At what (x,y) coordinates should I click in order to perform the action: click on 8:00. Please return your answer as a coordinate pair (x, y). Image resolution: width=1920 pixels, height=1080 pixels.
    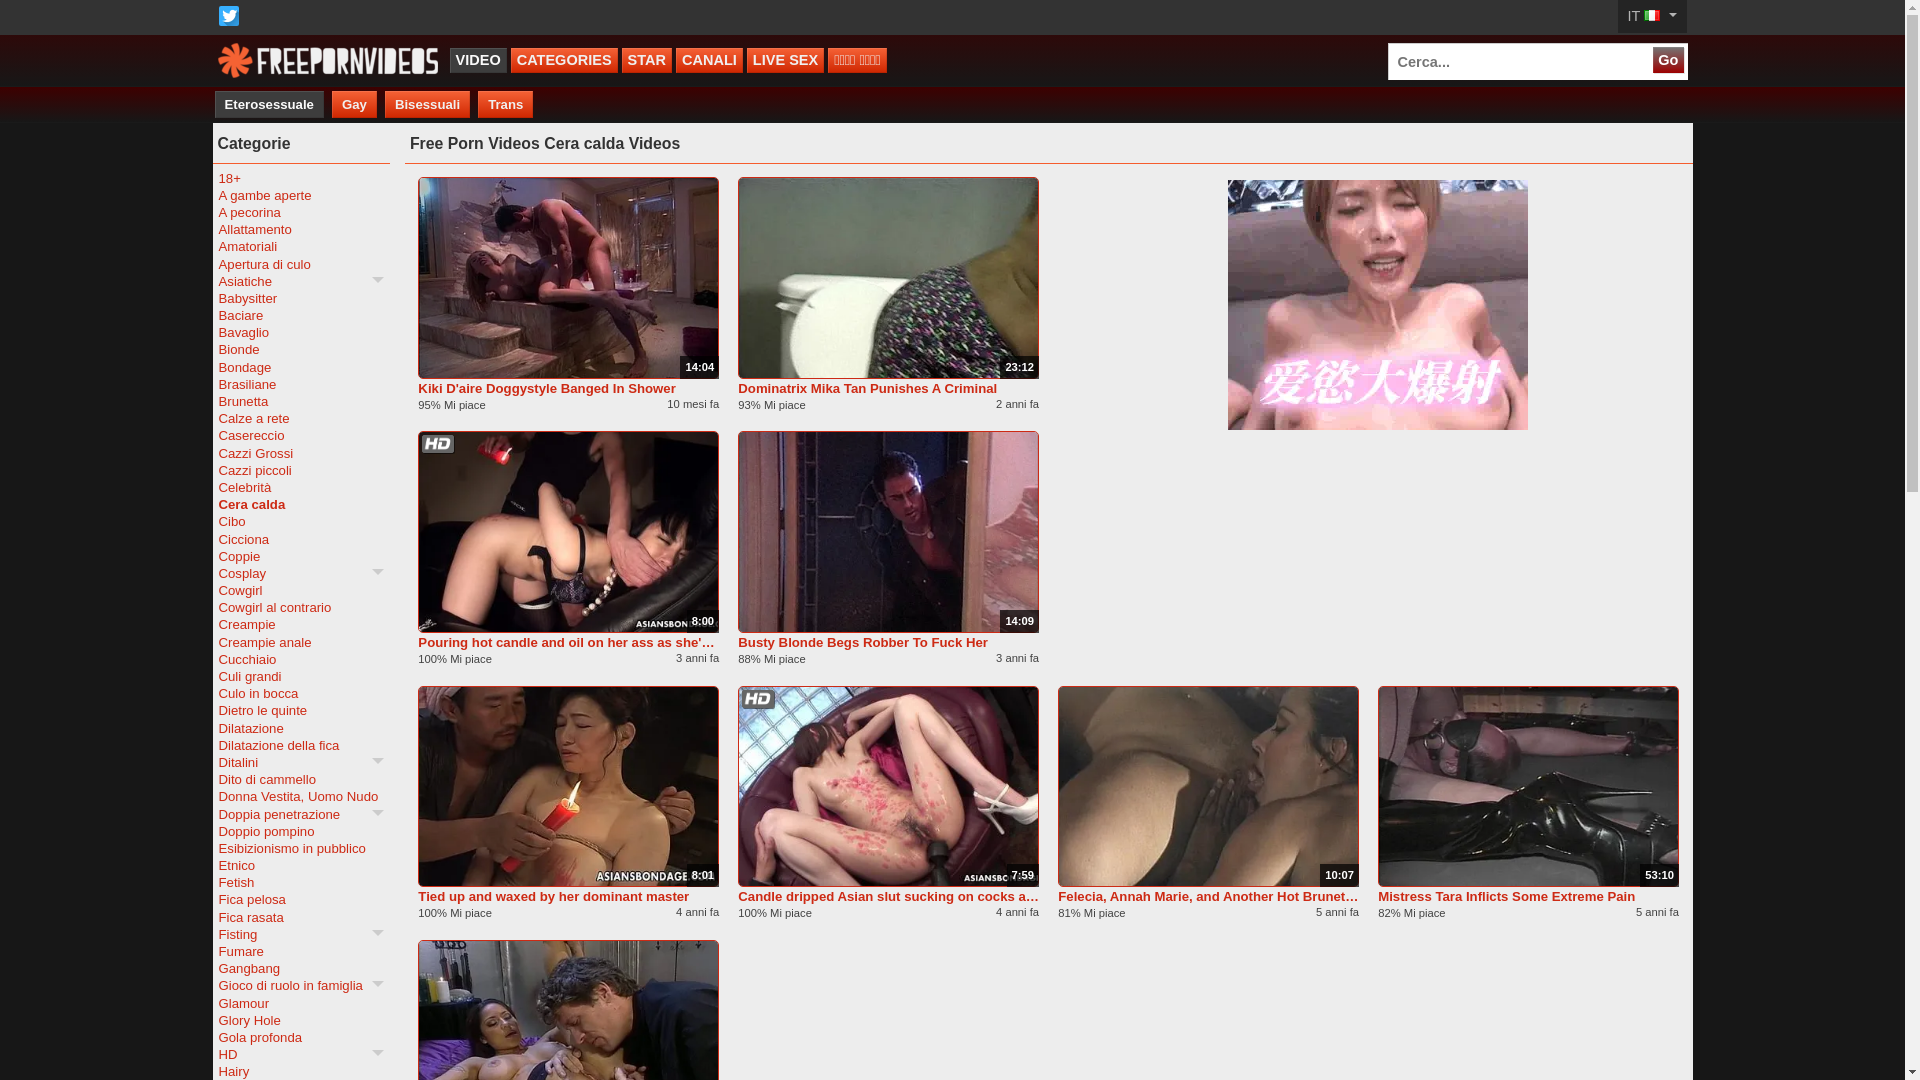
    Looking at the image, I should click on (568, 532).